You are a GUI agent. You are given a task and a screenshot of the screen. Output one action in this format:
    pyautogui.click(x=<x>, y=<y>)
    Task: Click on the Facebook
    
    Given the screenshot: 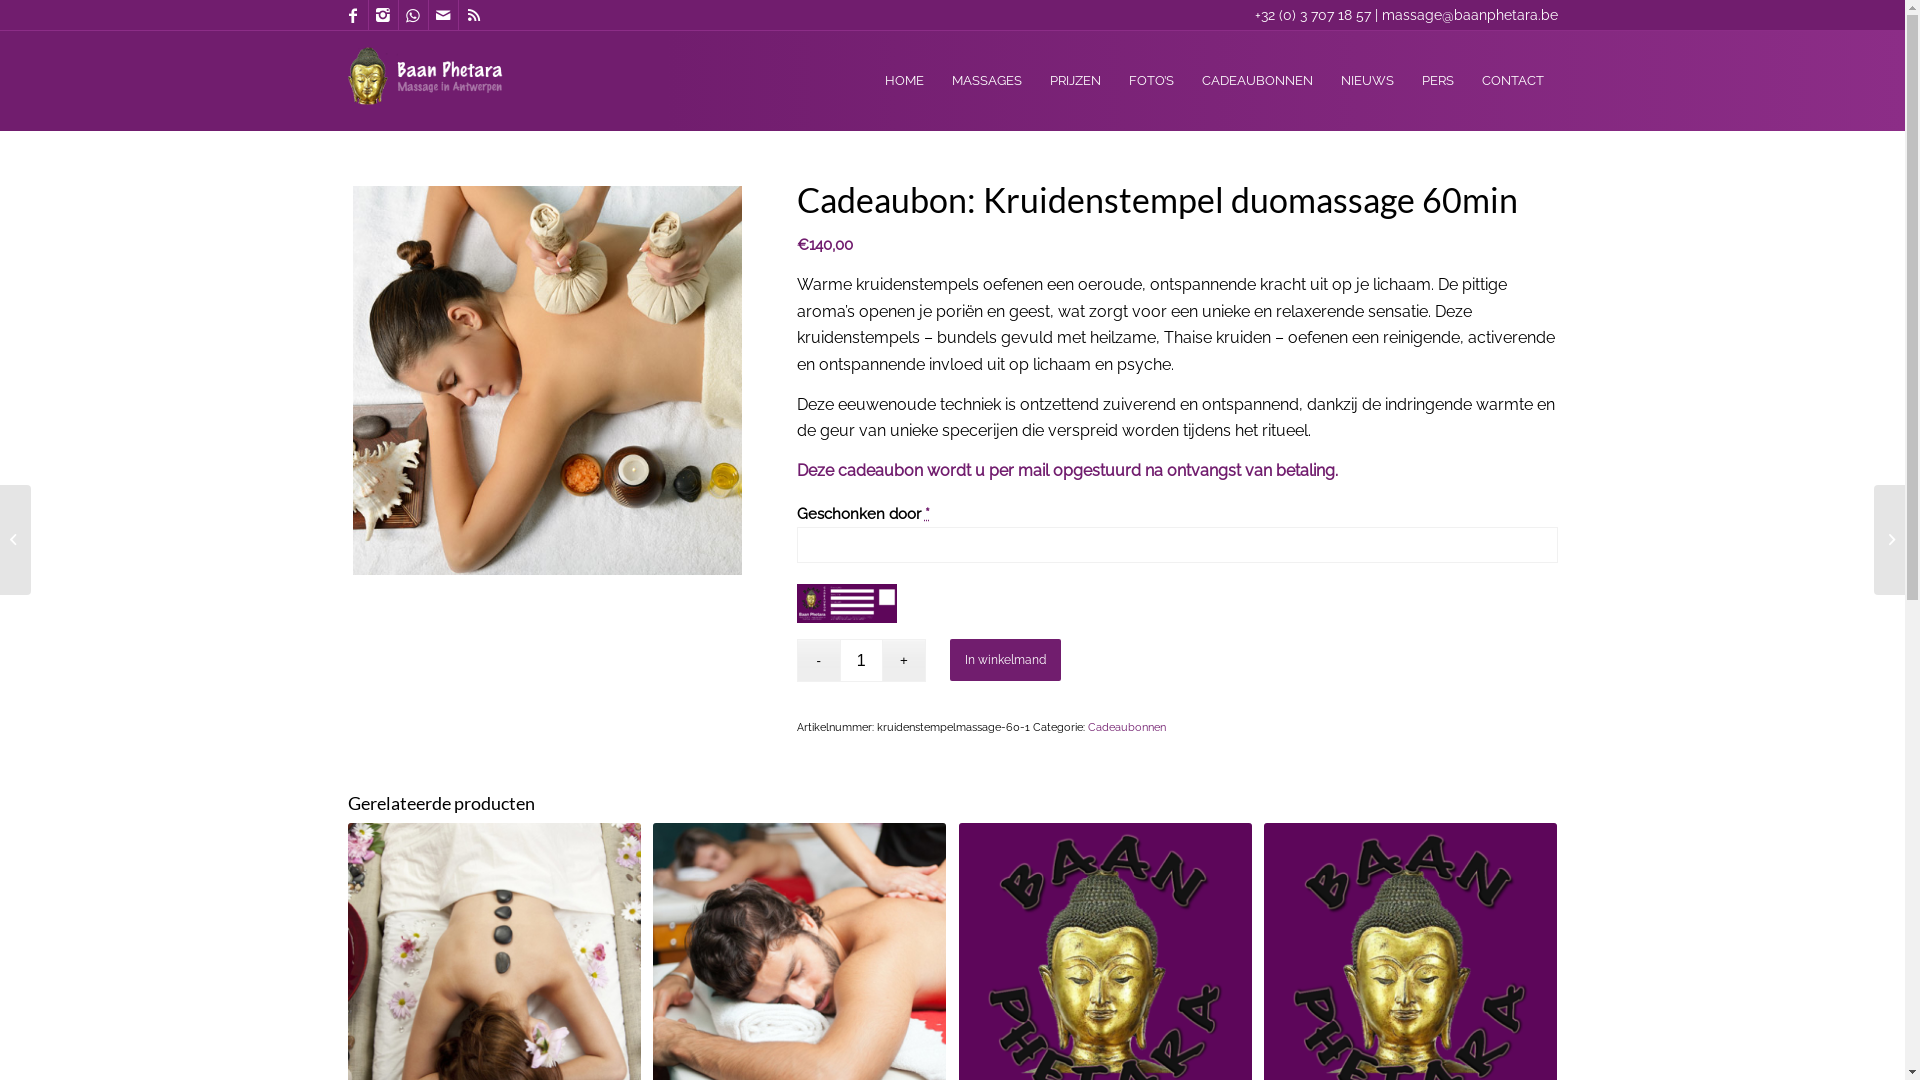 What is the action you would take?
    pyautogui.click(x=352, y=15)
    